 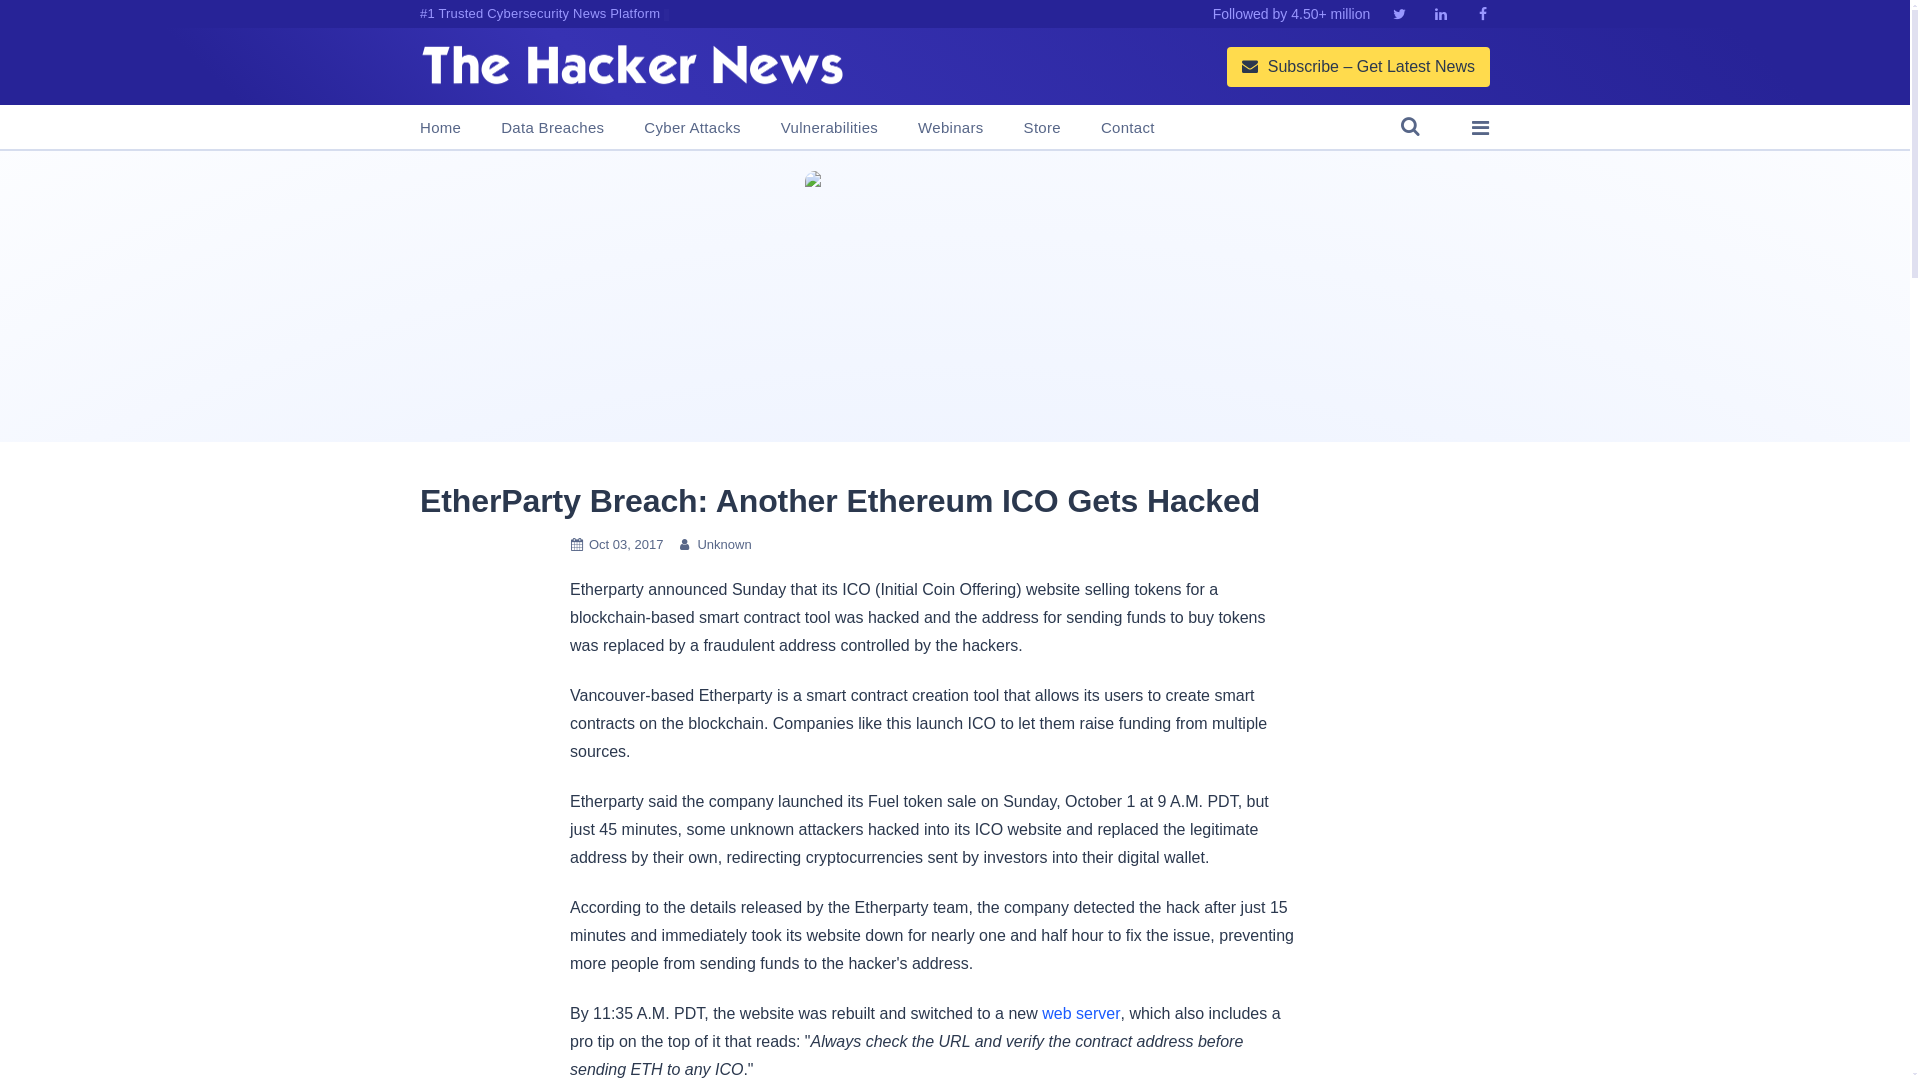 I want to click on Vulnerabilities, so click(x=829, y=128).